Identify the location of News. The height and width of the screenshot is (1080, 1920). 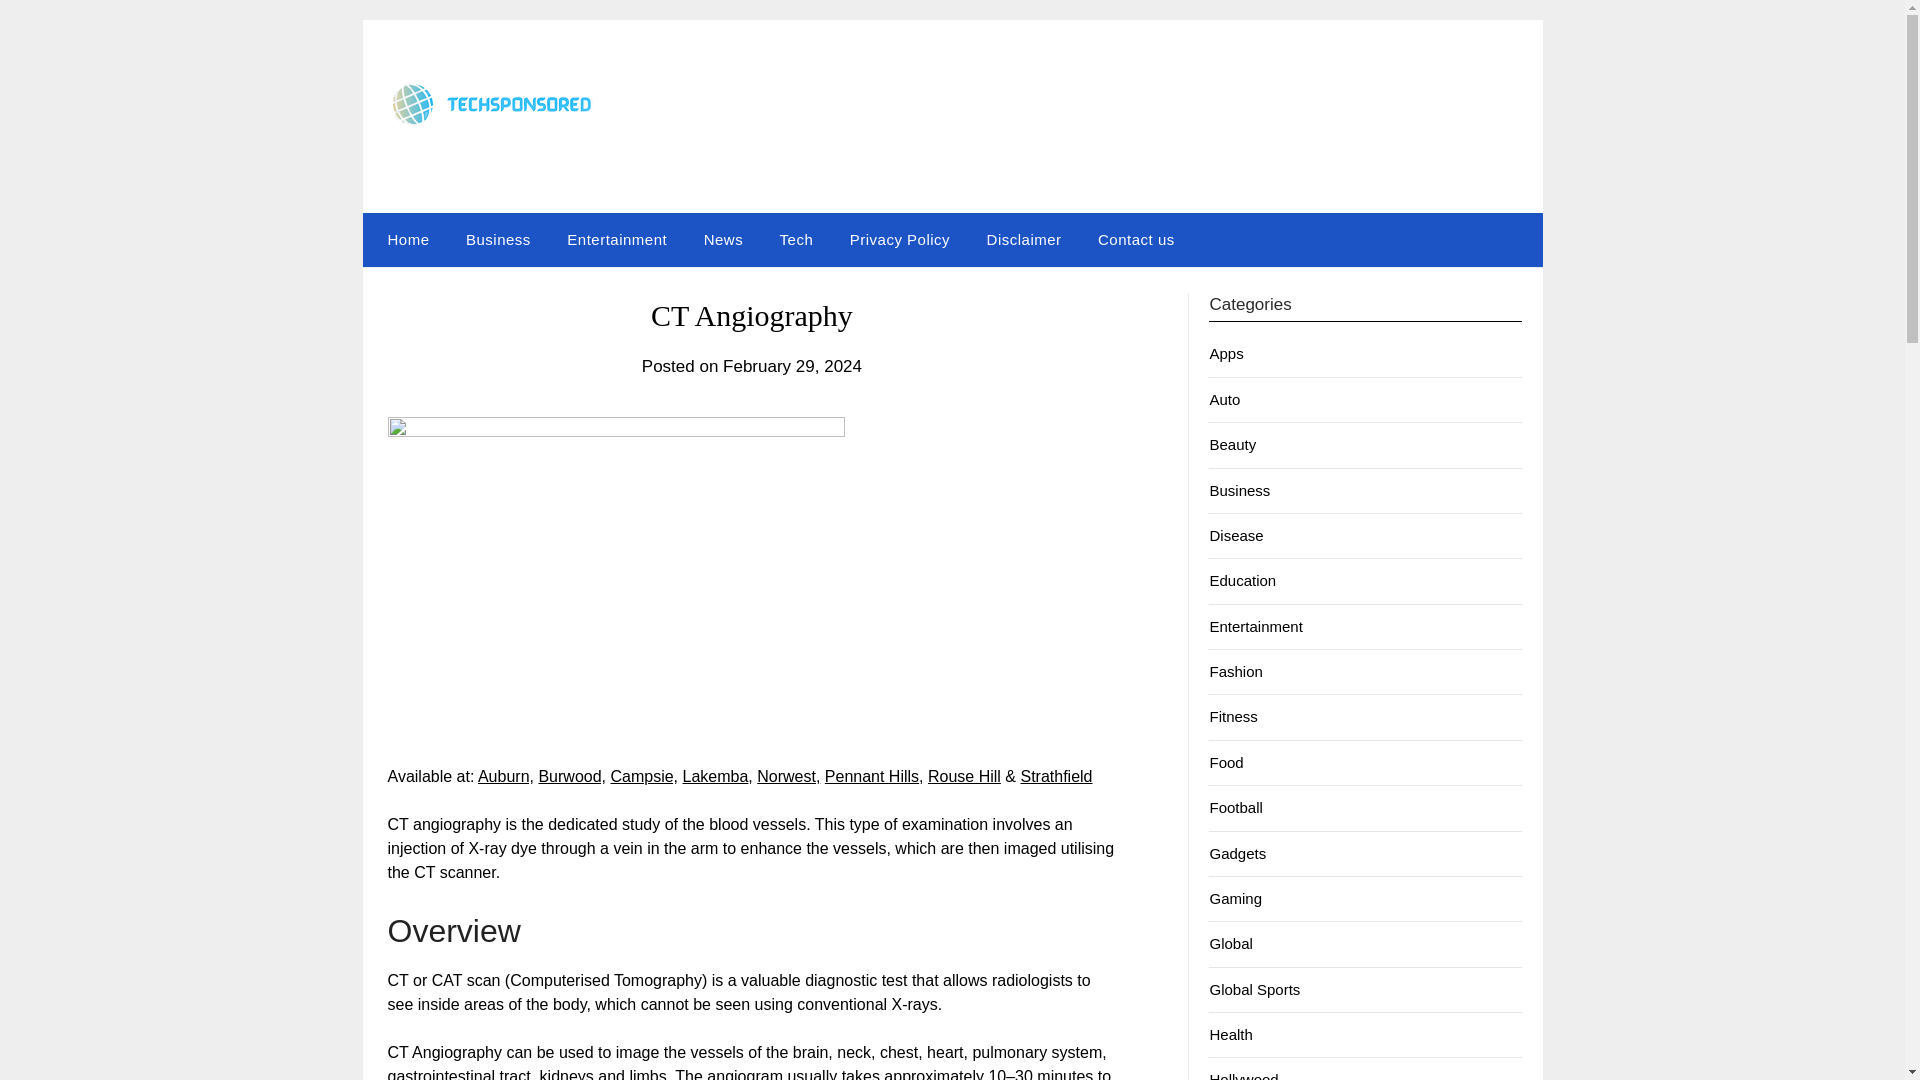
(724, 239).